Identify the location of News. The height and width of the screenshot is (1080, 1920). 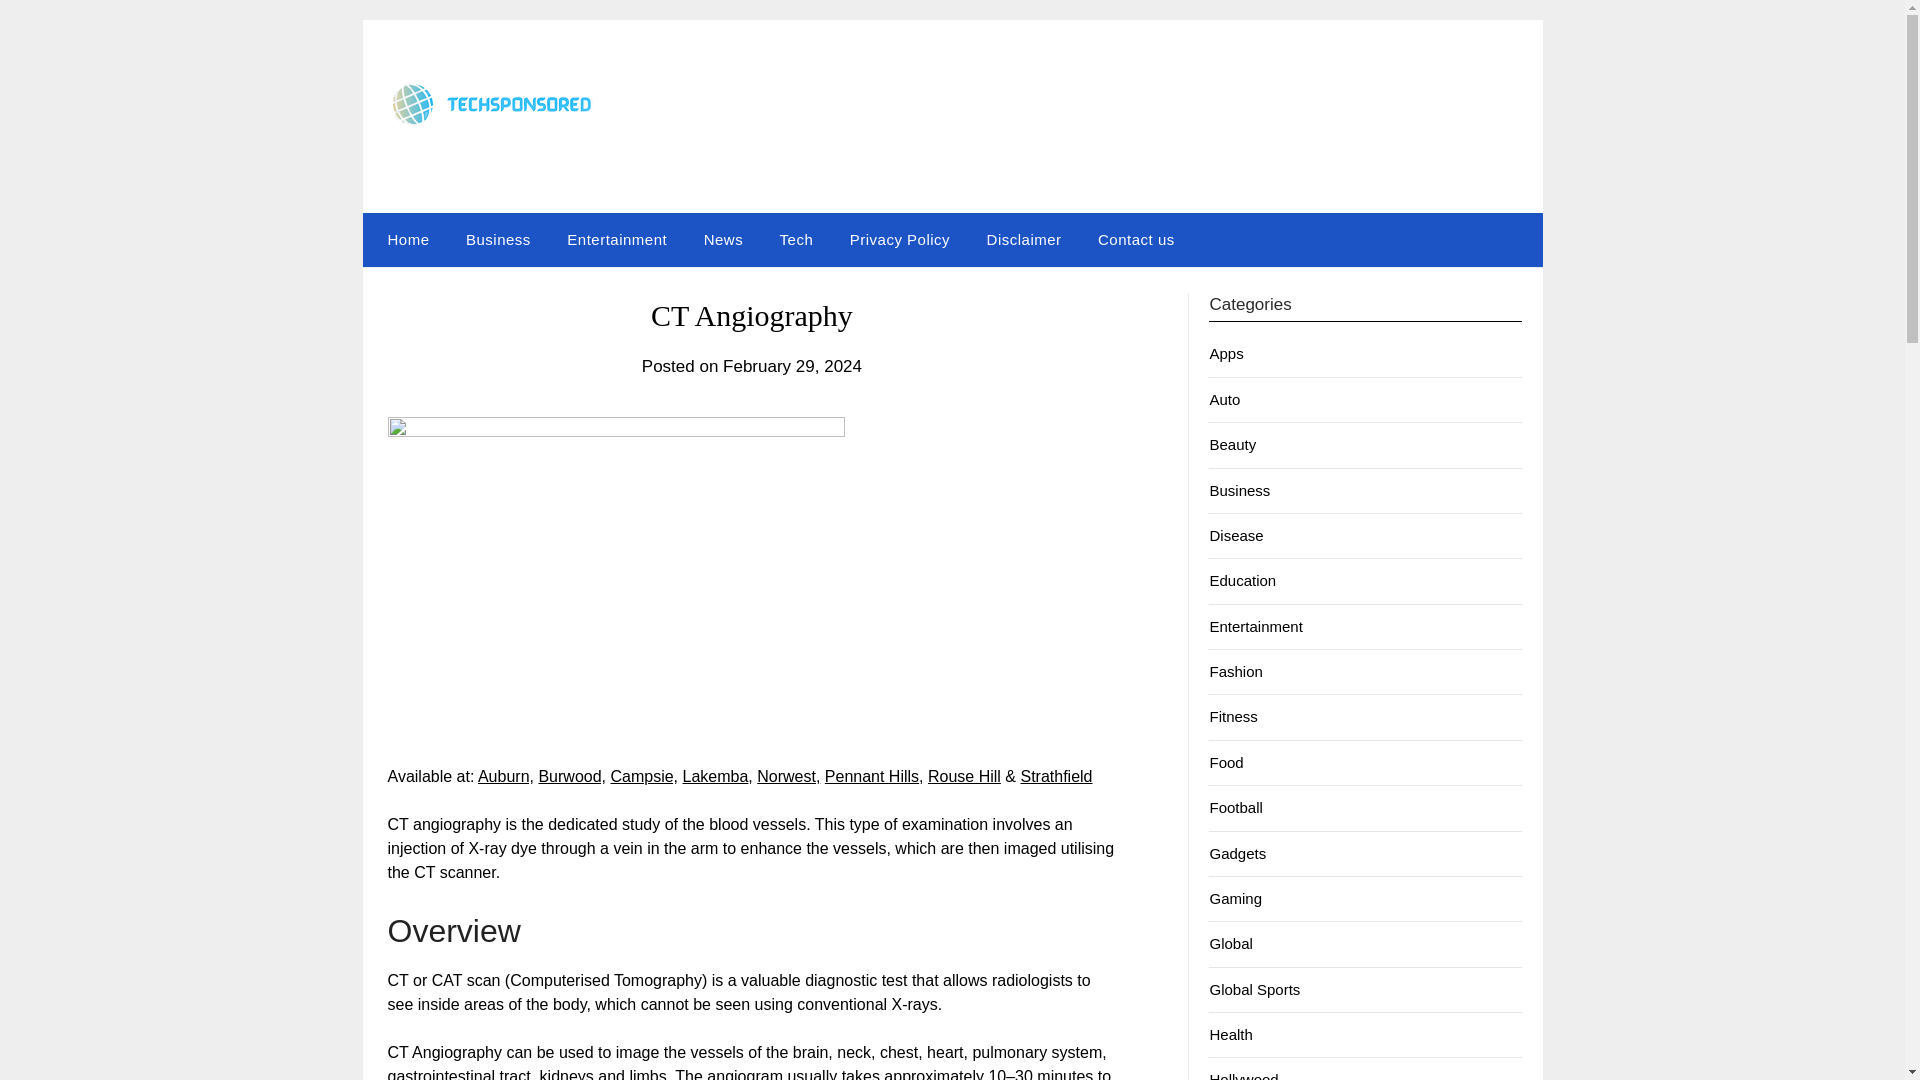
(724, 239).